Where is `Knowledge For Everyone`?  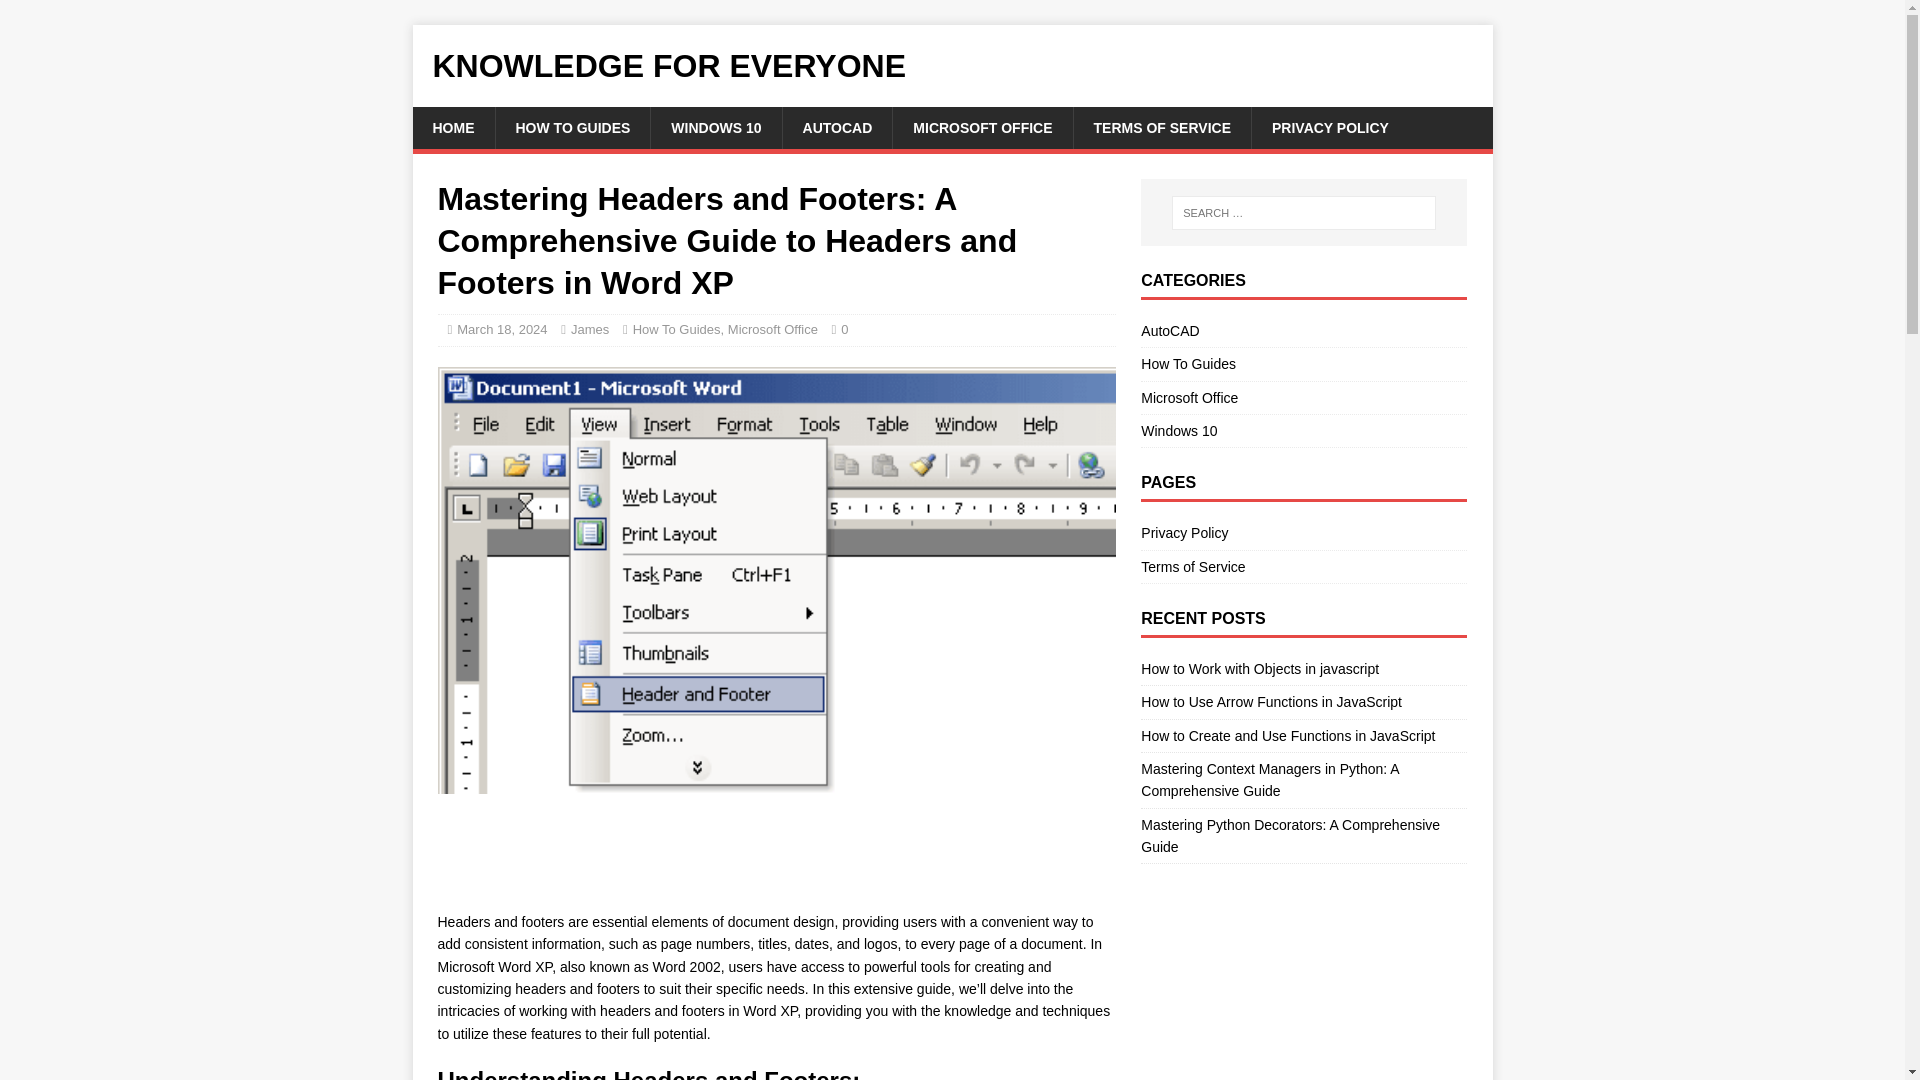 Knowledge For Everyone is located at coordinates (952, 66).